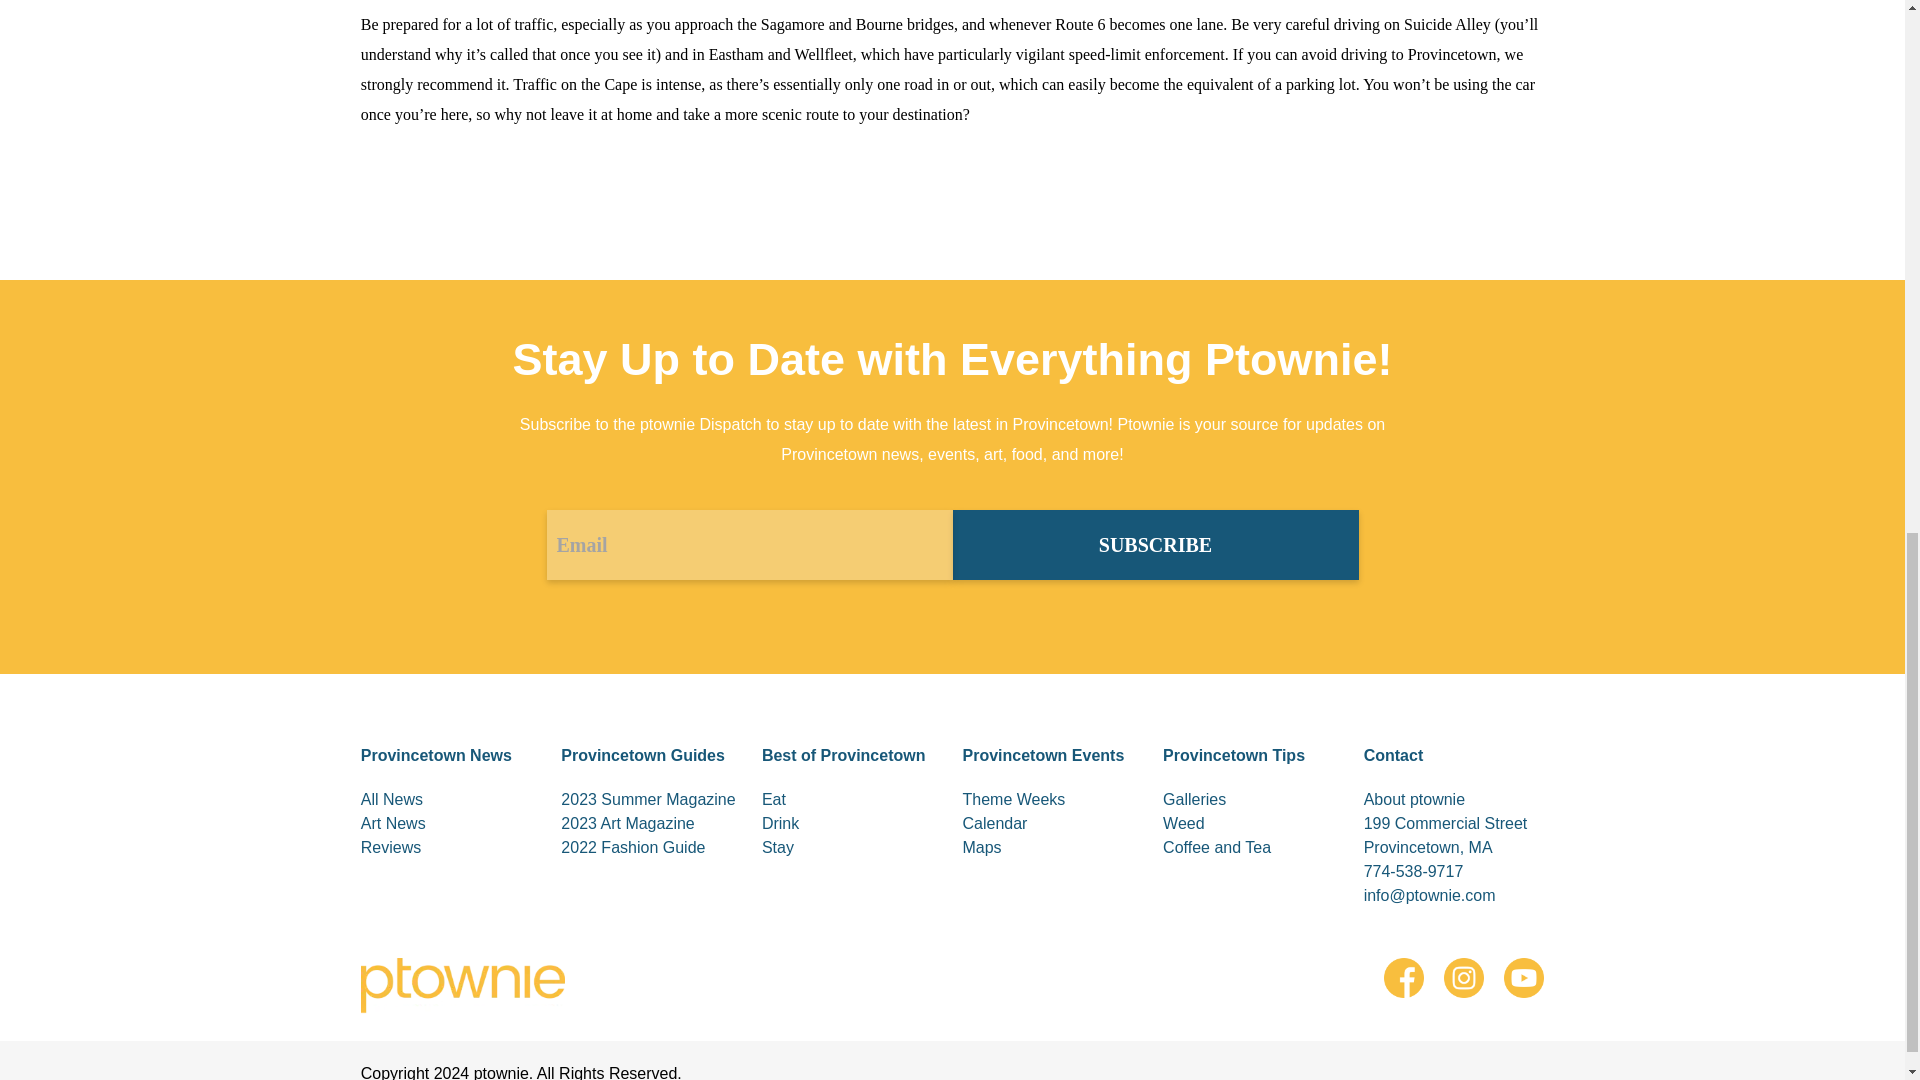 Image resolution: width=1920 pixels, height=1080 pixels. I want to click on SUBSCRIBE, so click(1154, 544).